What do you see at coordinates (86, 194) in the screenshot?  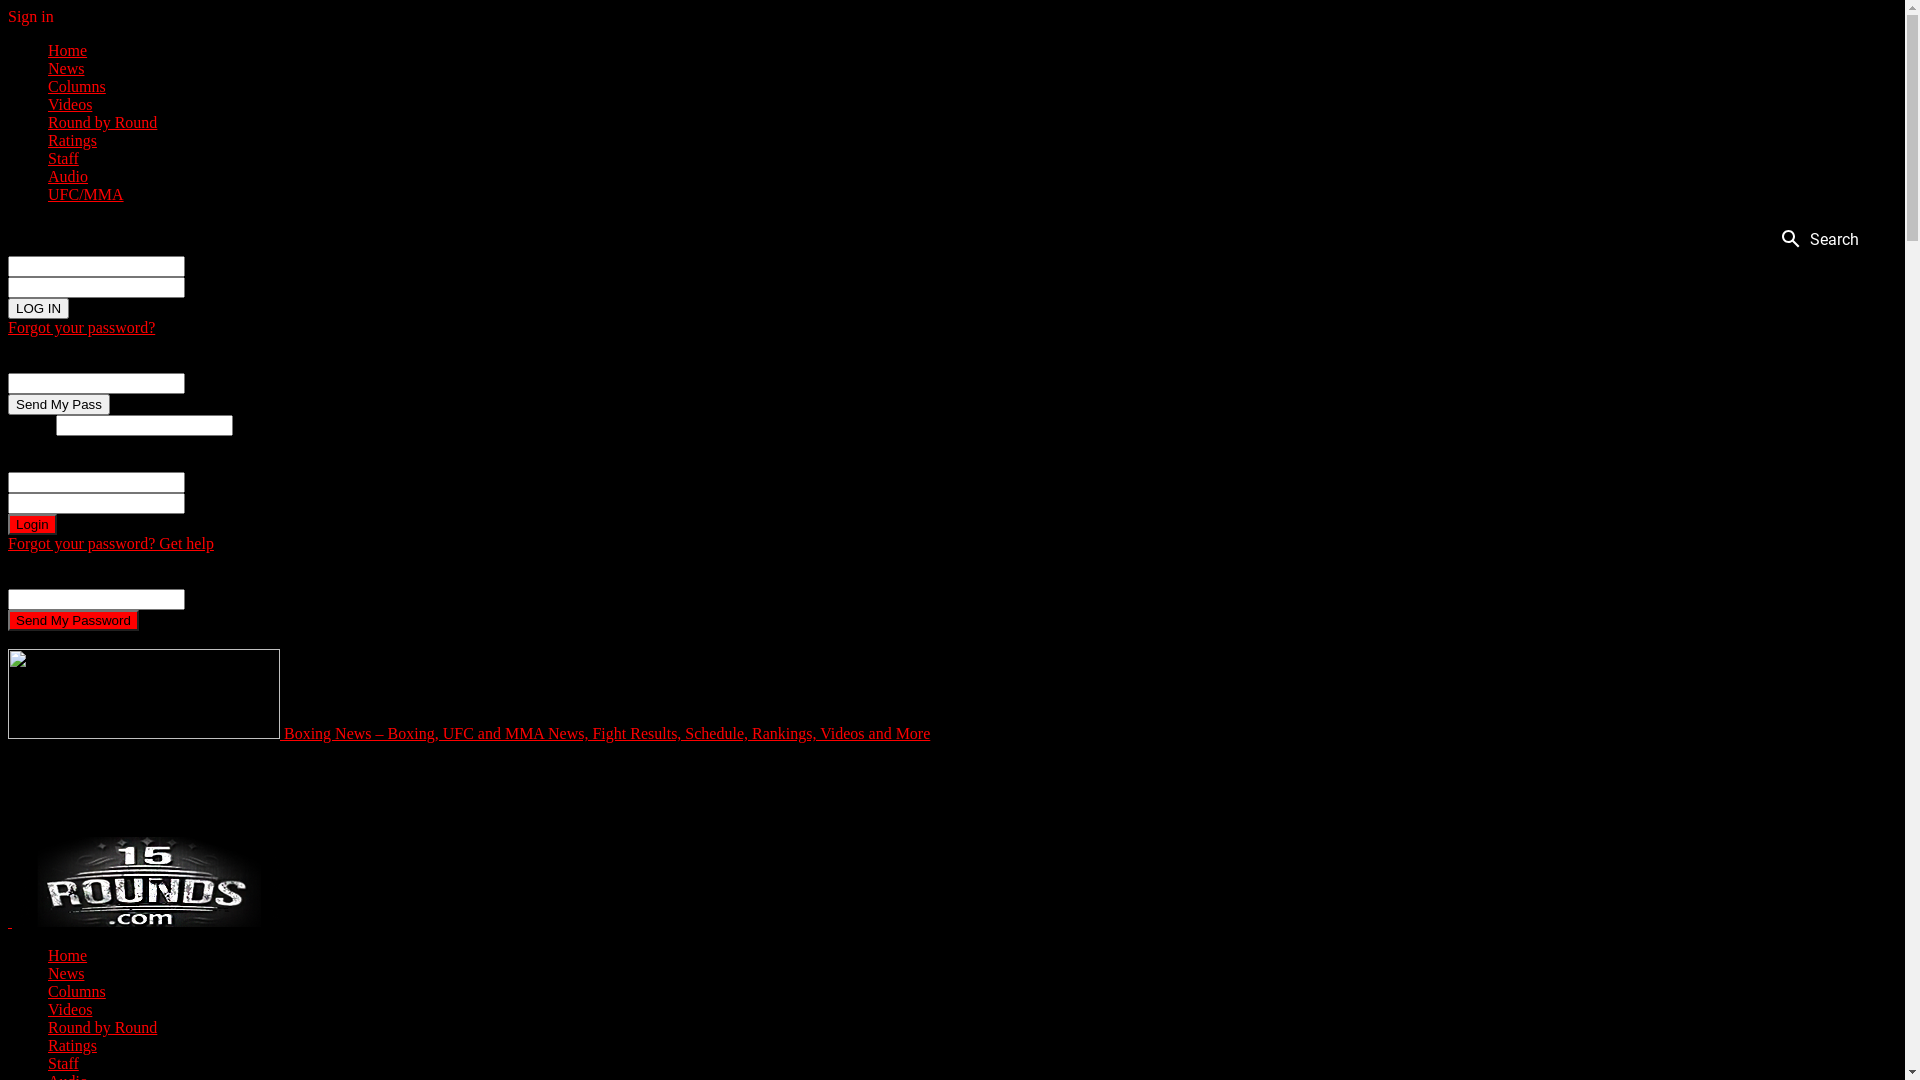 I see `UFC/MMA` at bounding box center [86, 194].